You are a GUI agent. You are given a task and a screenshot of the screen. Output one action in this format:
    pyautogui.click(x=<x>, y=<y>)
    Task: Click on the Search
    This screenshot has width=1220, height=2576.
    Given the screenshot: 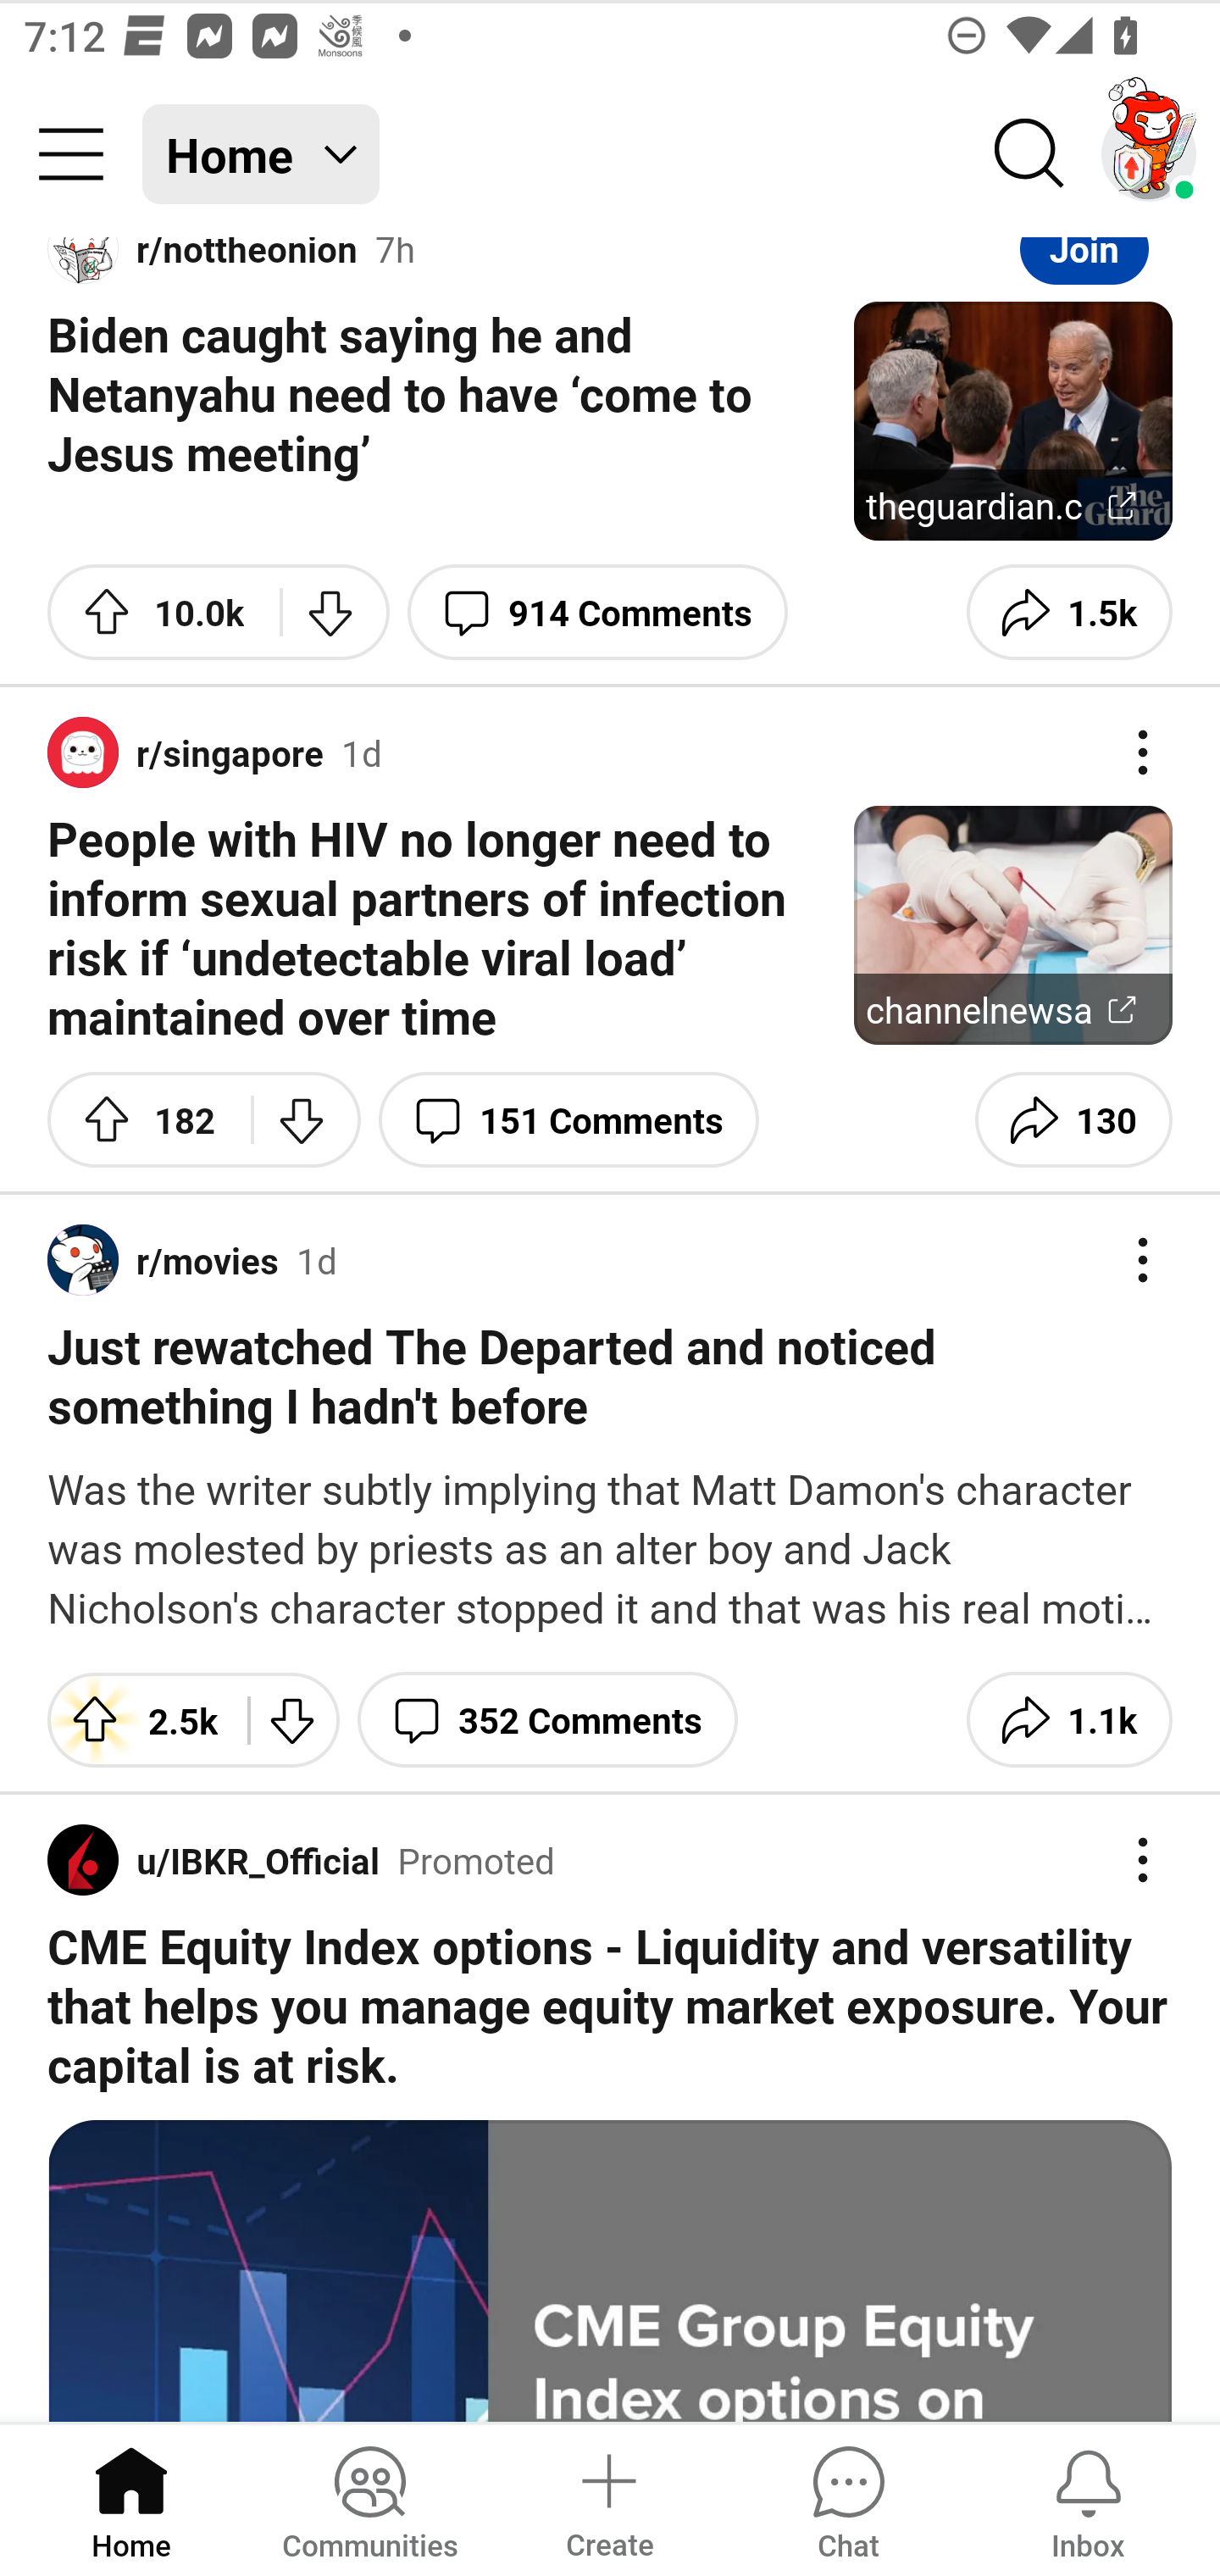 What is the action you would take?
    pyautogui.click(x=1030, y=154)
    